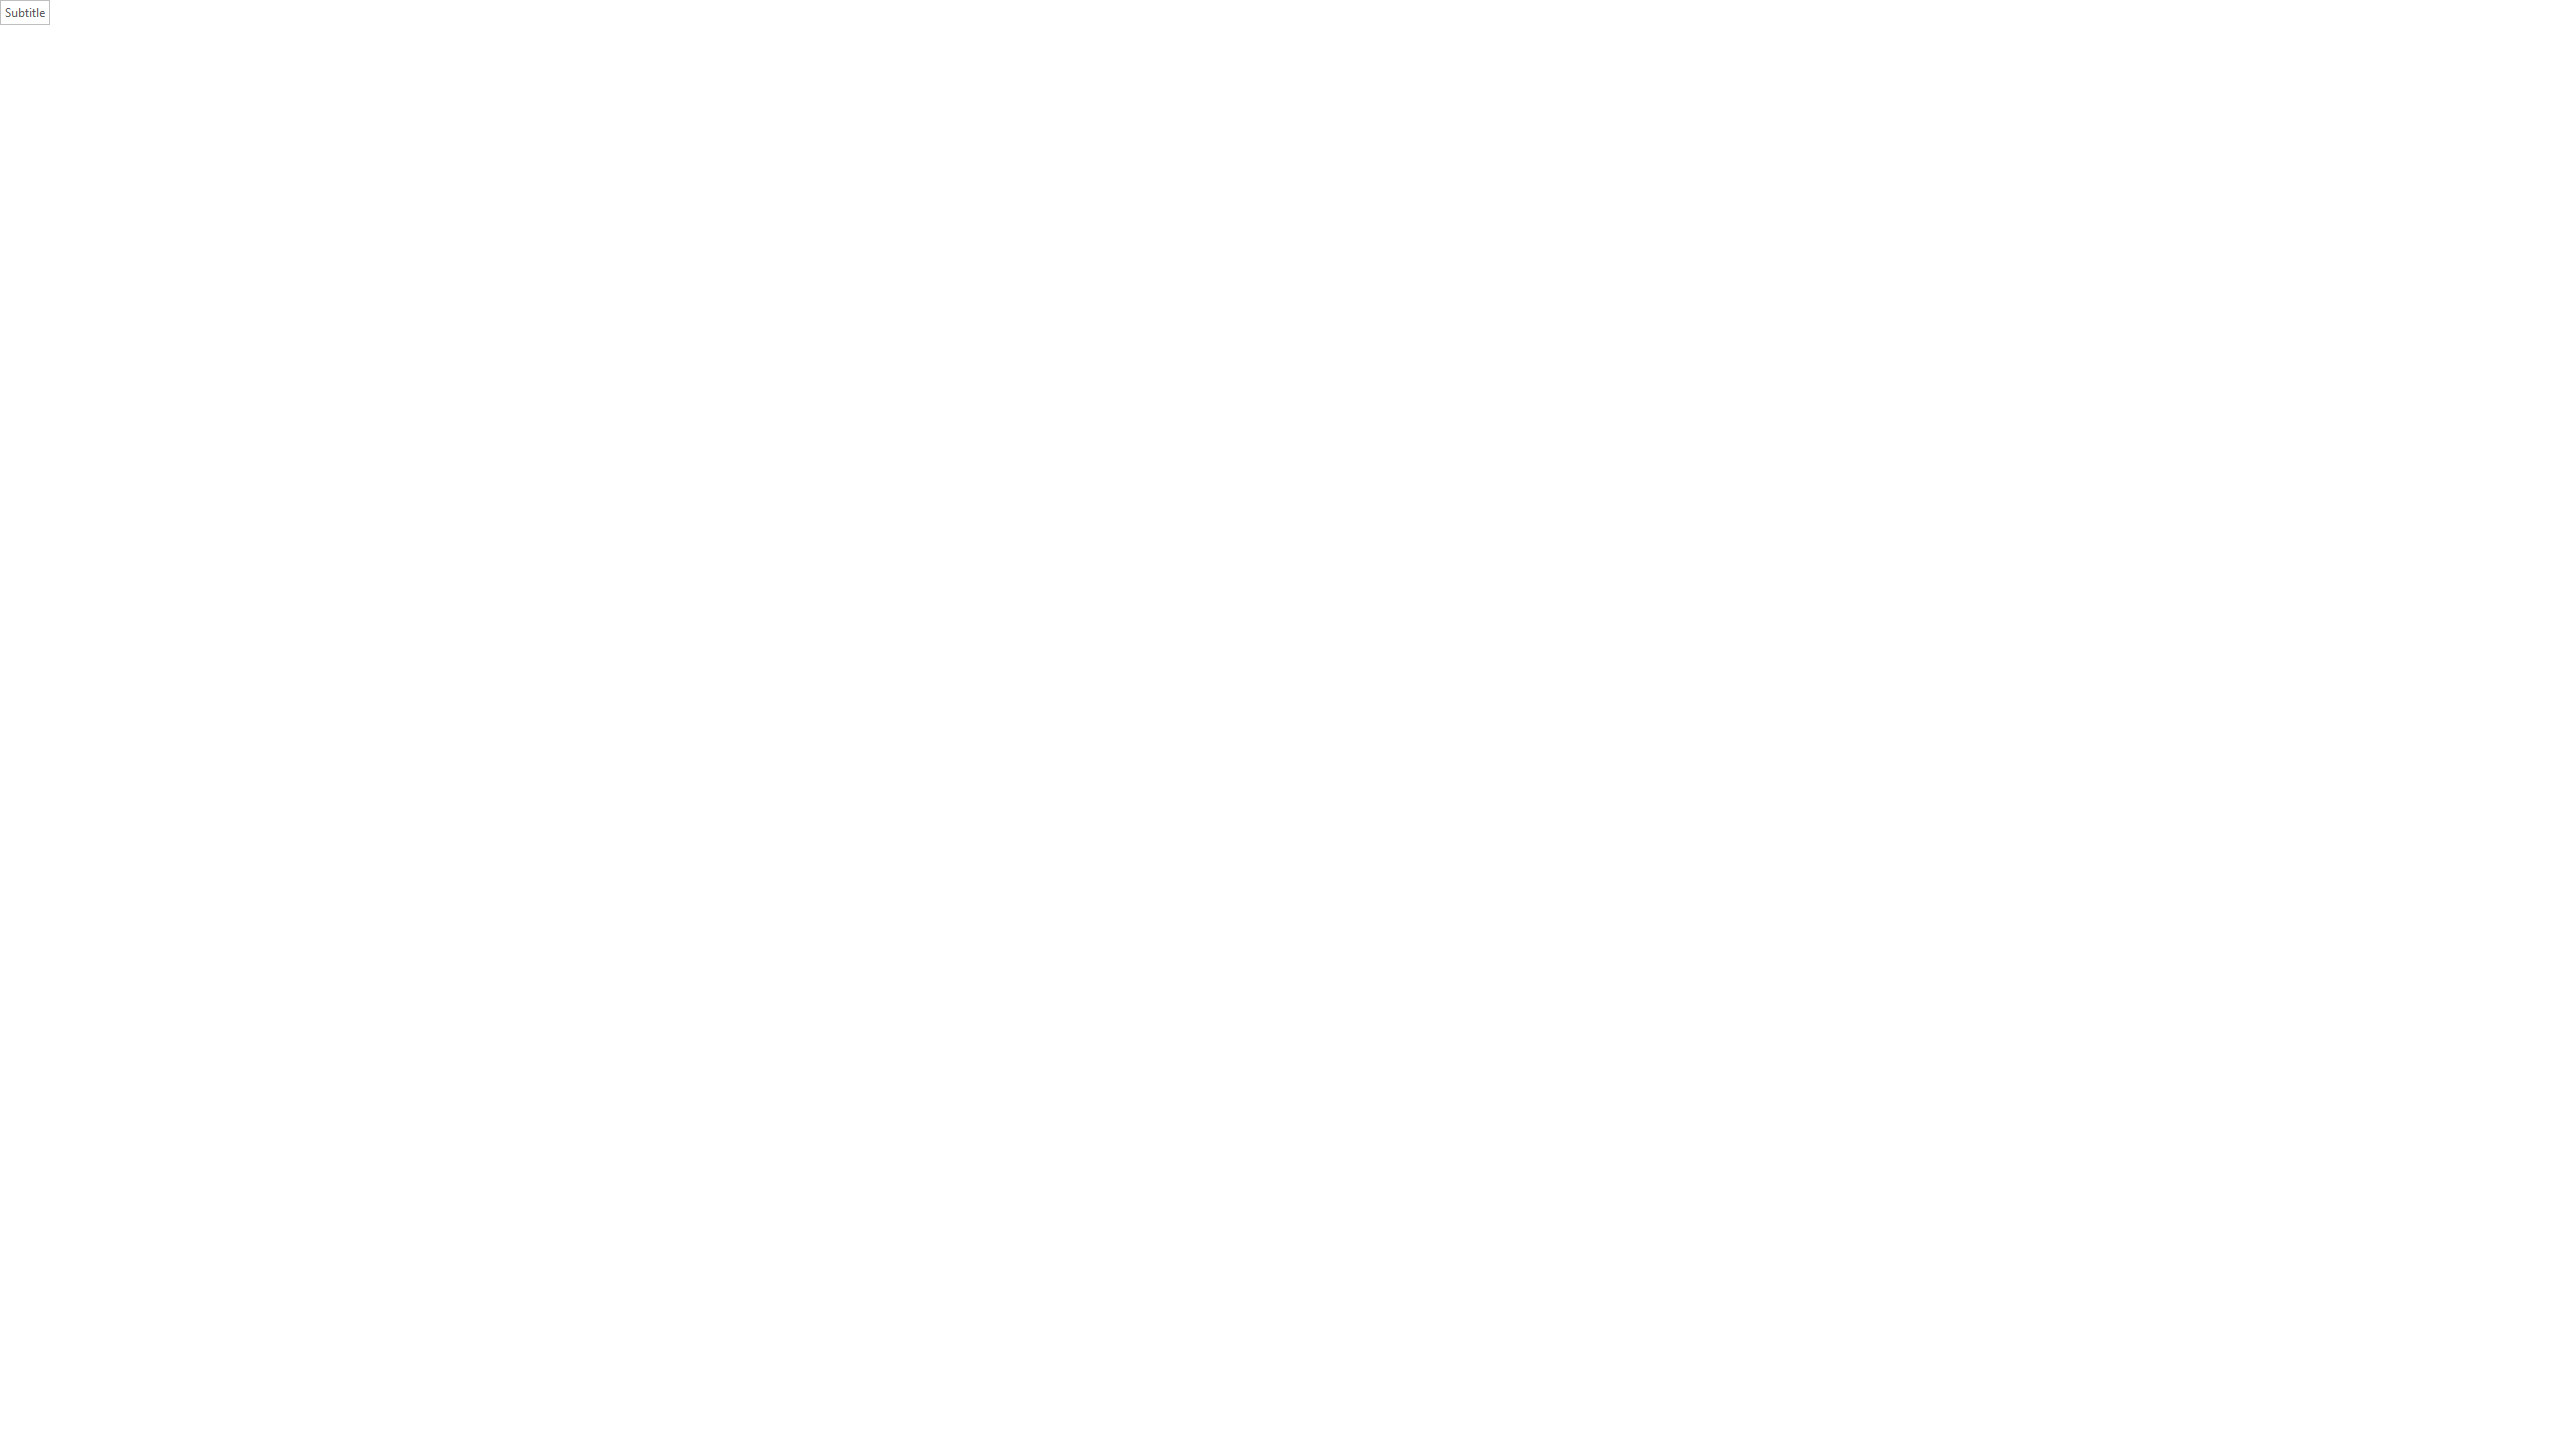 This screenshot has height=1440, width=2560. Describe the element at coordinates (576, 120) in the screenshot. I see `Align Right` at that location.